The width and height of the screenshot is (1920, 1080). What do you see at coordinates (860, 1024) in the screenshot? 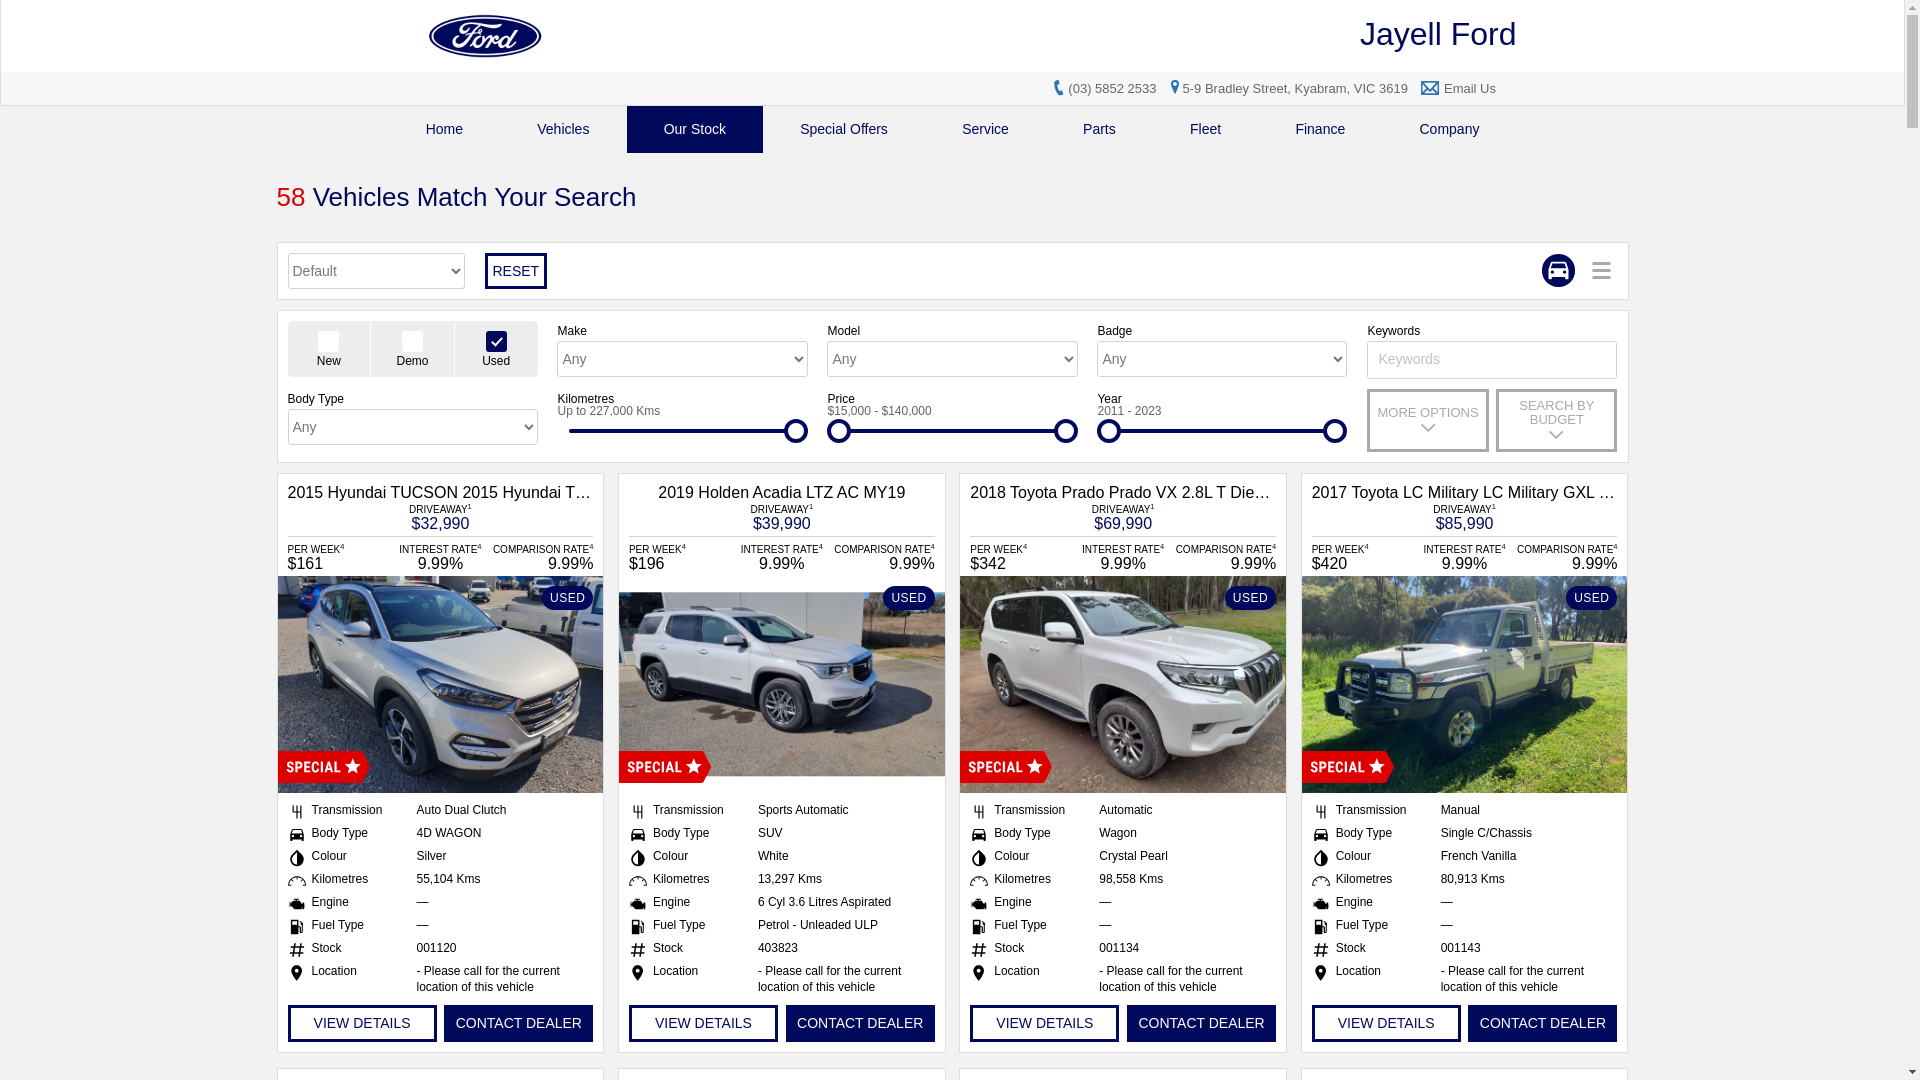
I see `CONTACT DEALER` at bounding box center [860, 1024].